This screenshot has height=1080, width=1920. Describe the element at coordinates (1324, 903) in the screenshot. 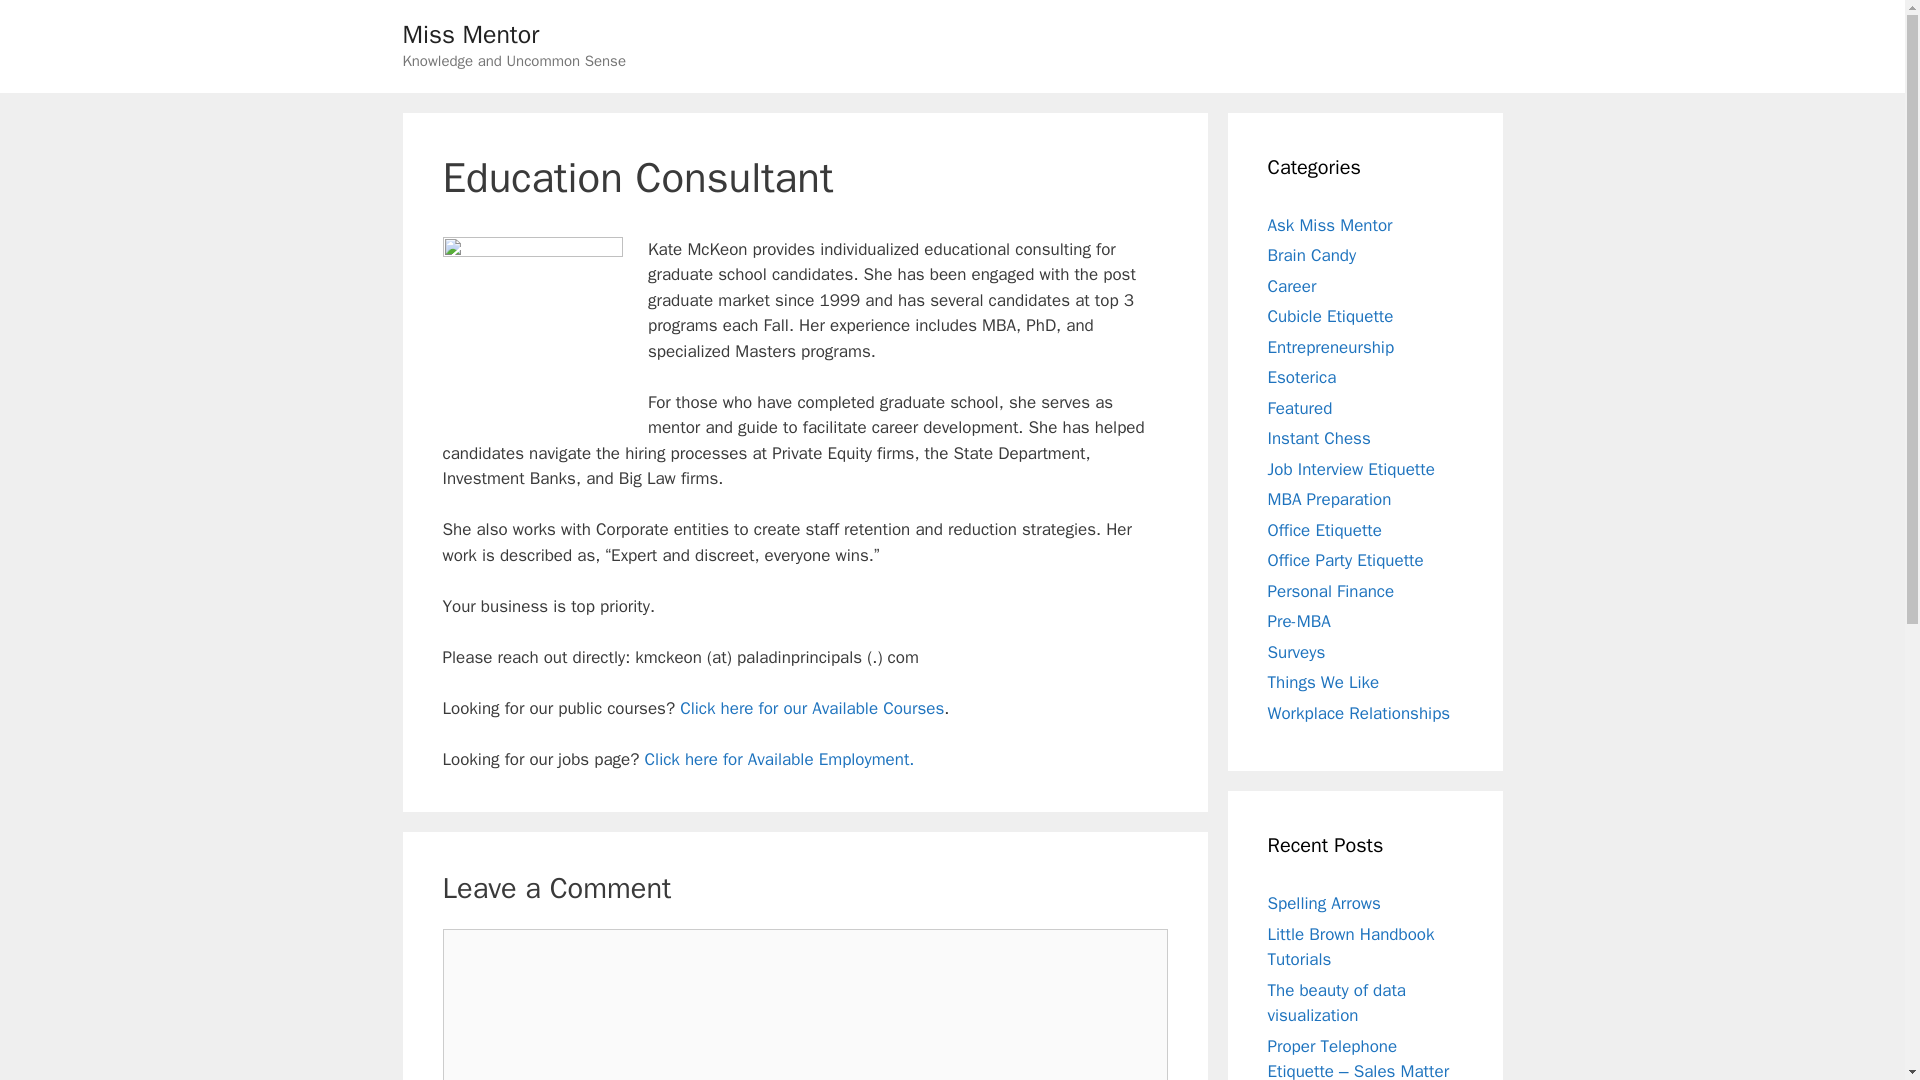

I see `Spelling Arrows` at that location.